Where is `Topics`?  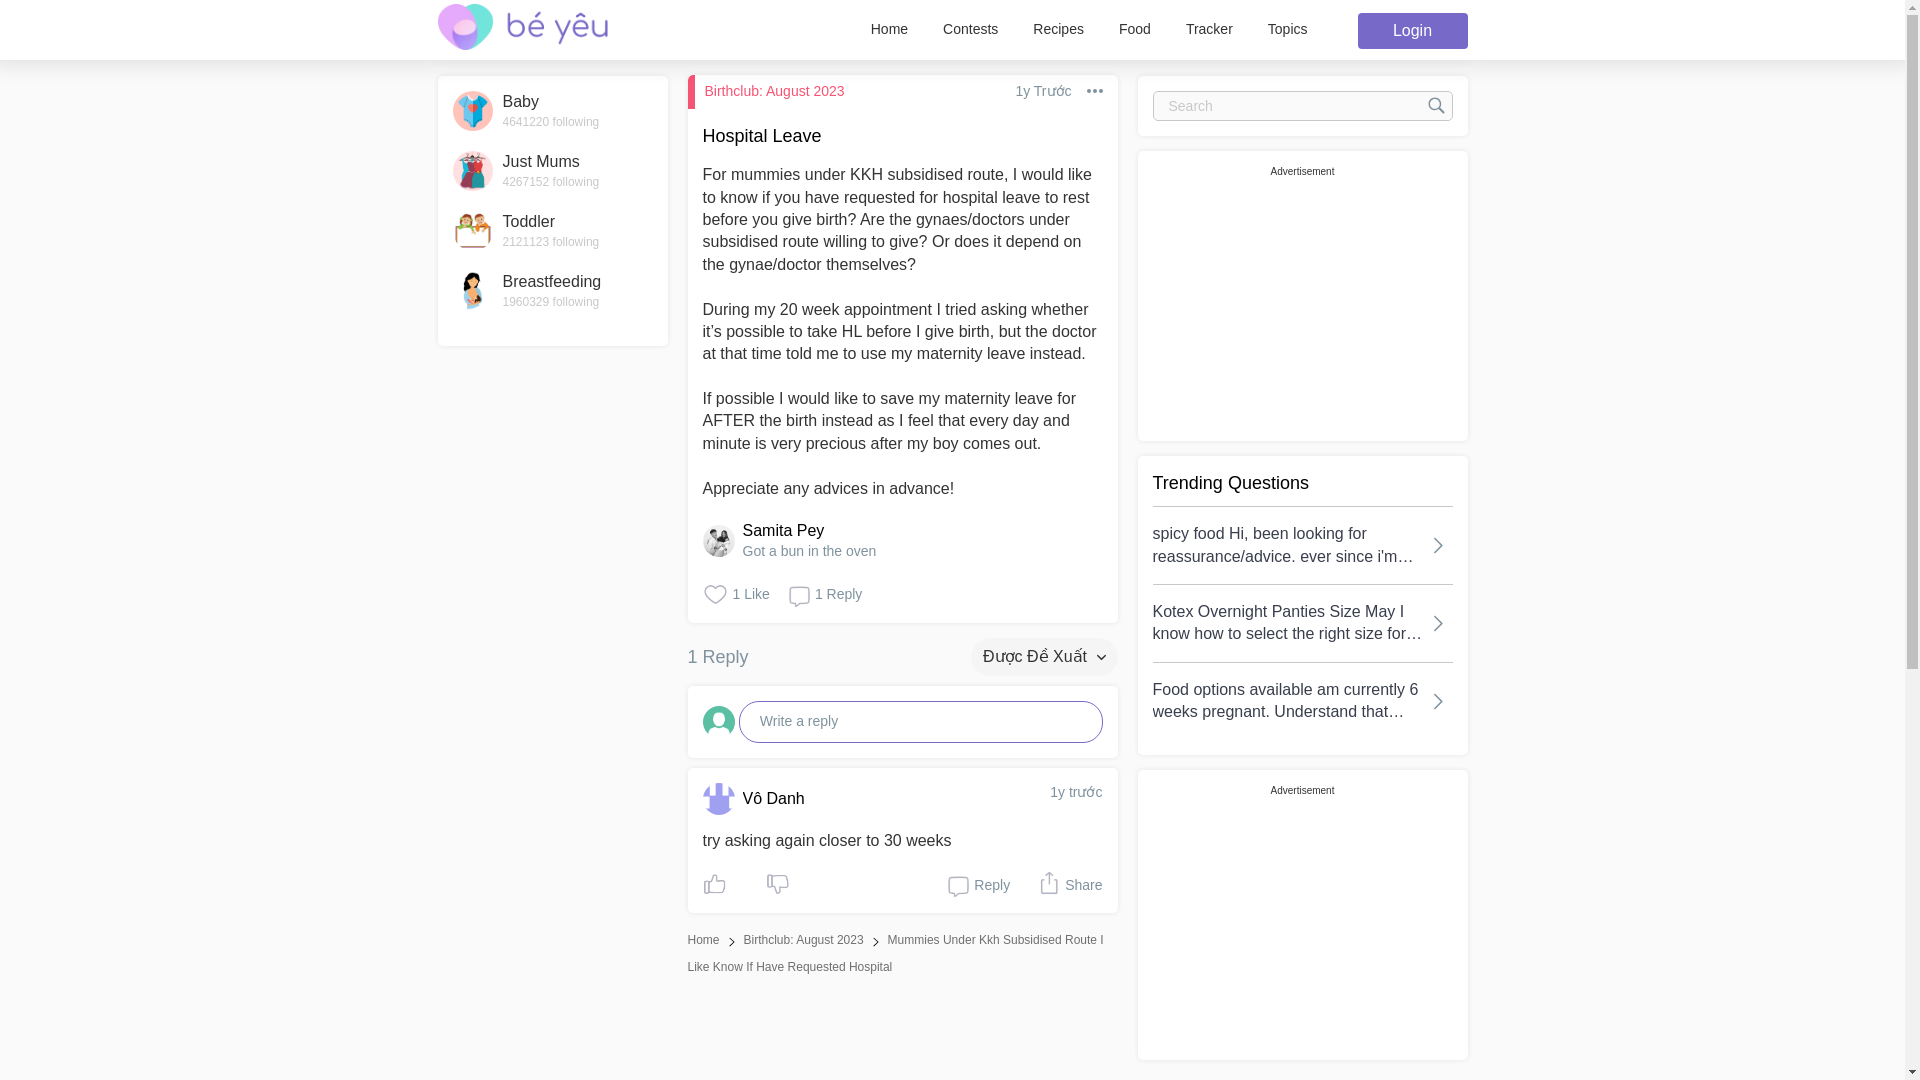 Topics is located at coordinates (552, 230).